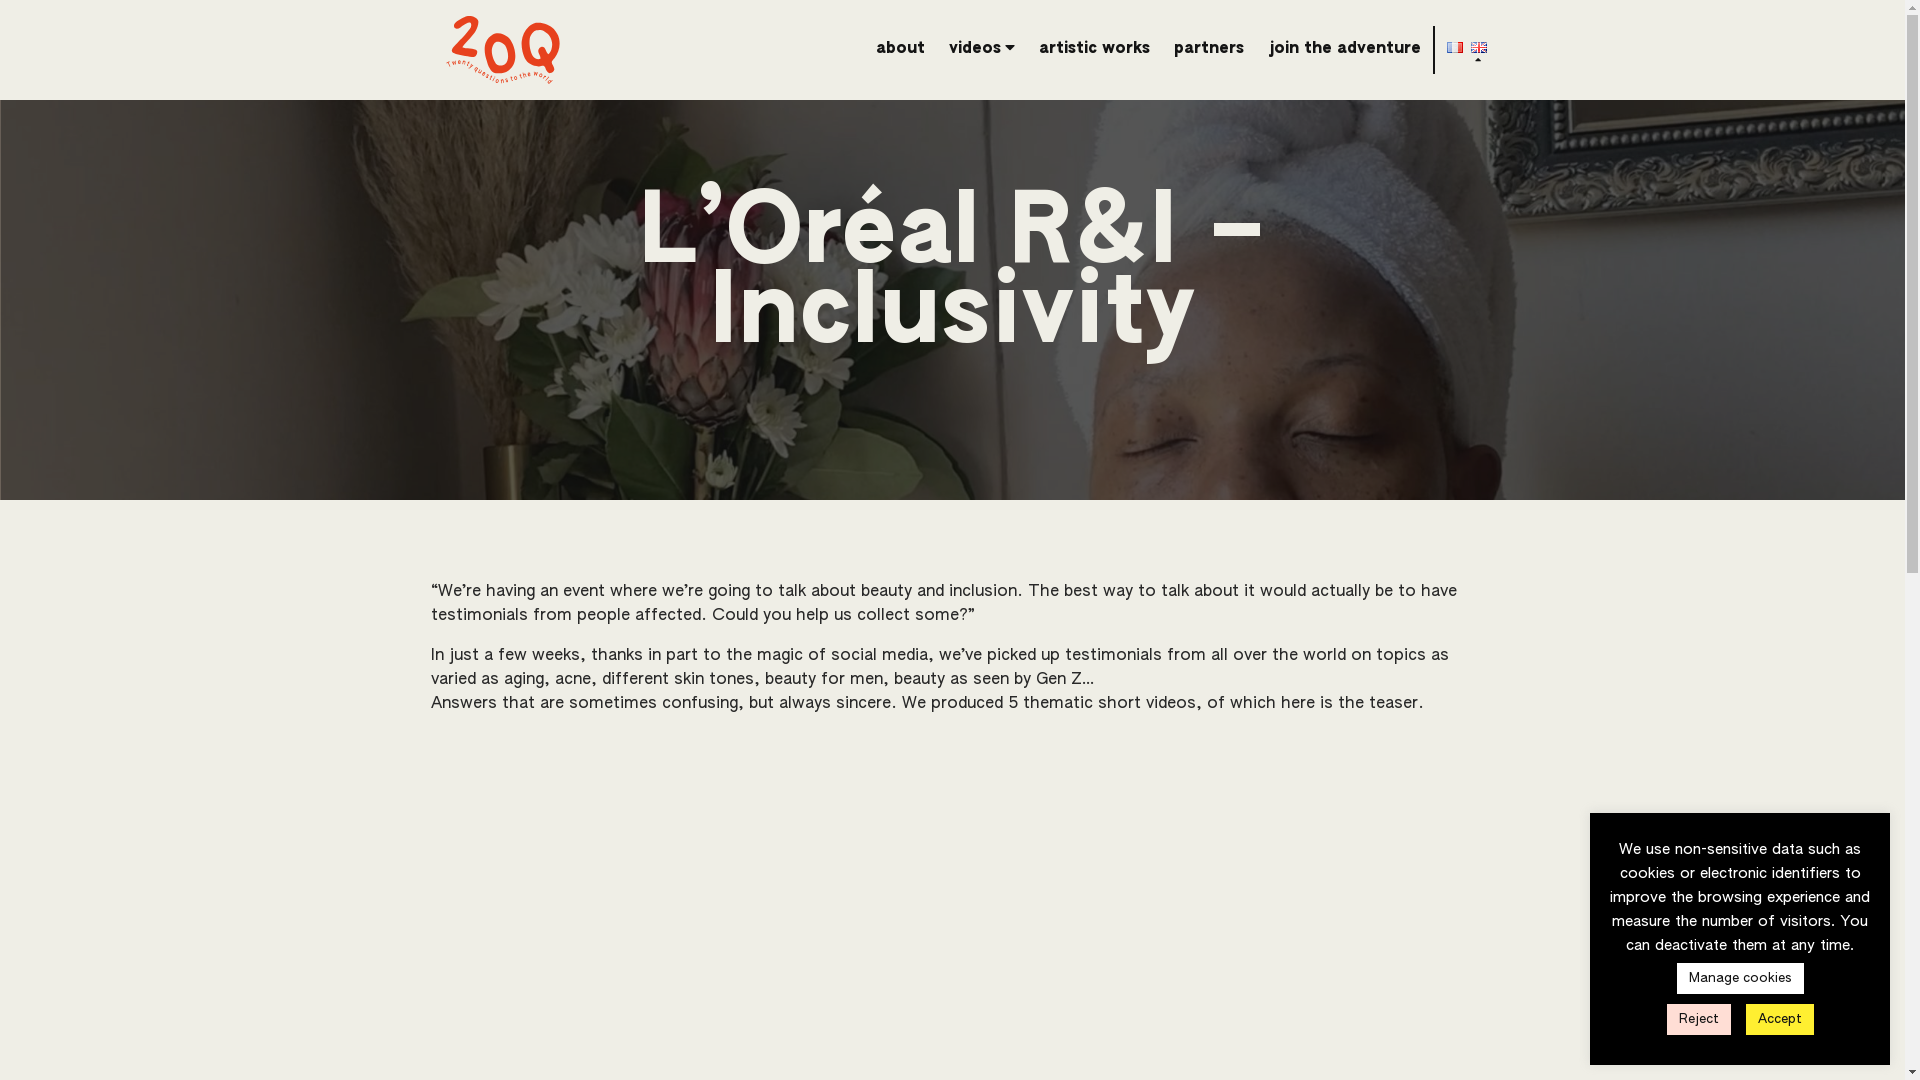 The image size is (1920, 1080). Describe the element at coordinates (1344, 49) in the screenshot. I see `join the adventure` at that location.